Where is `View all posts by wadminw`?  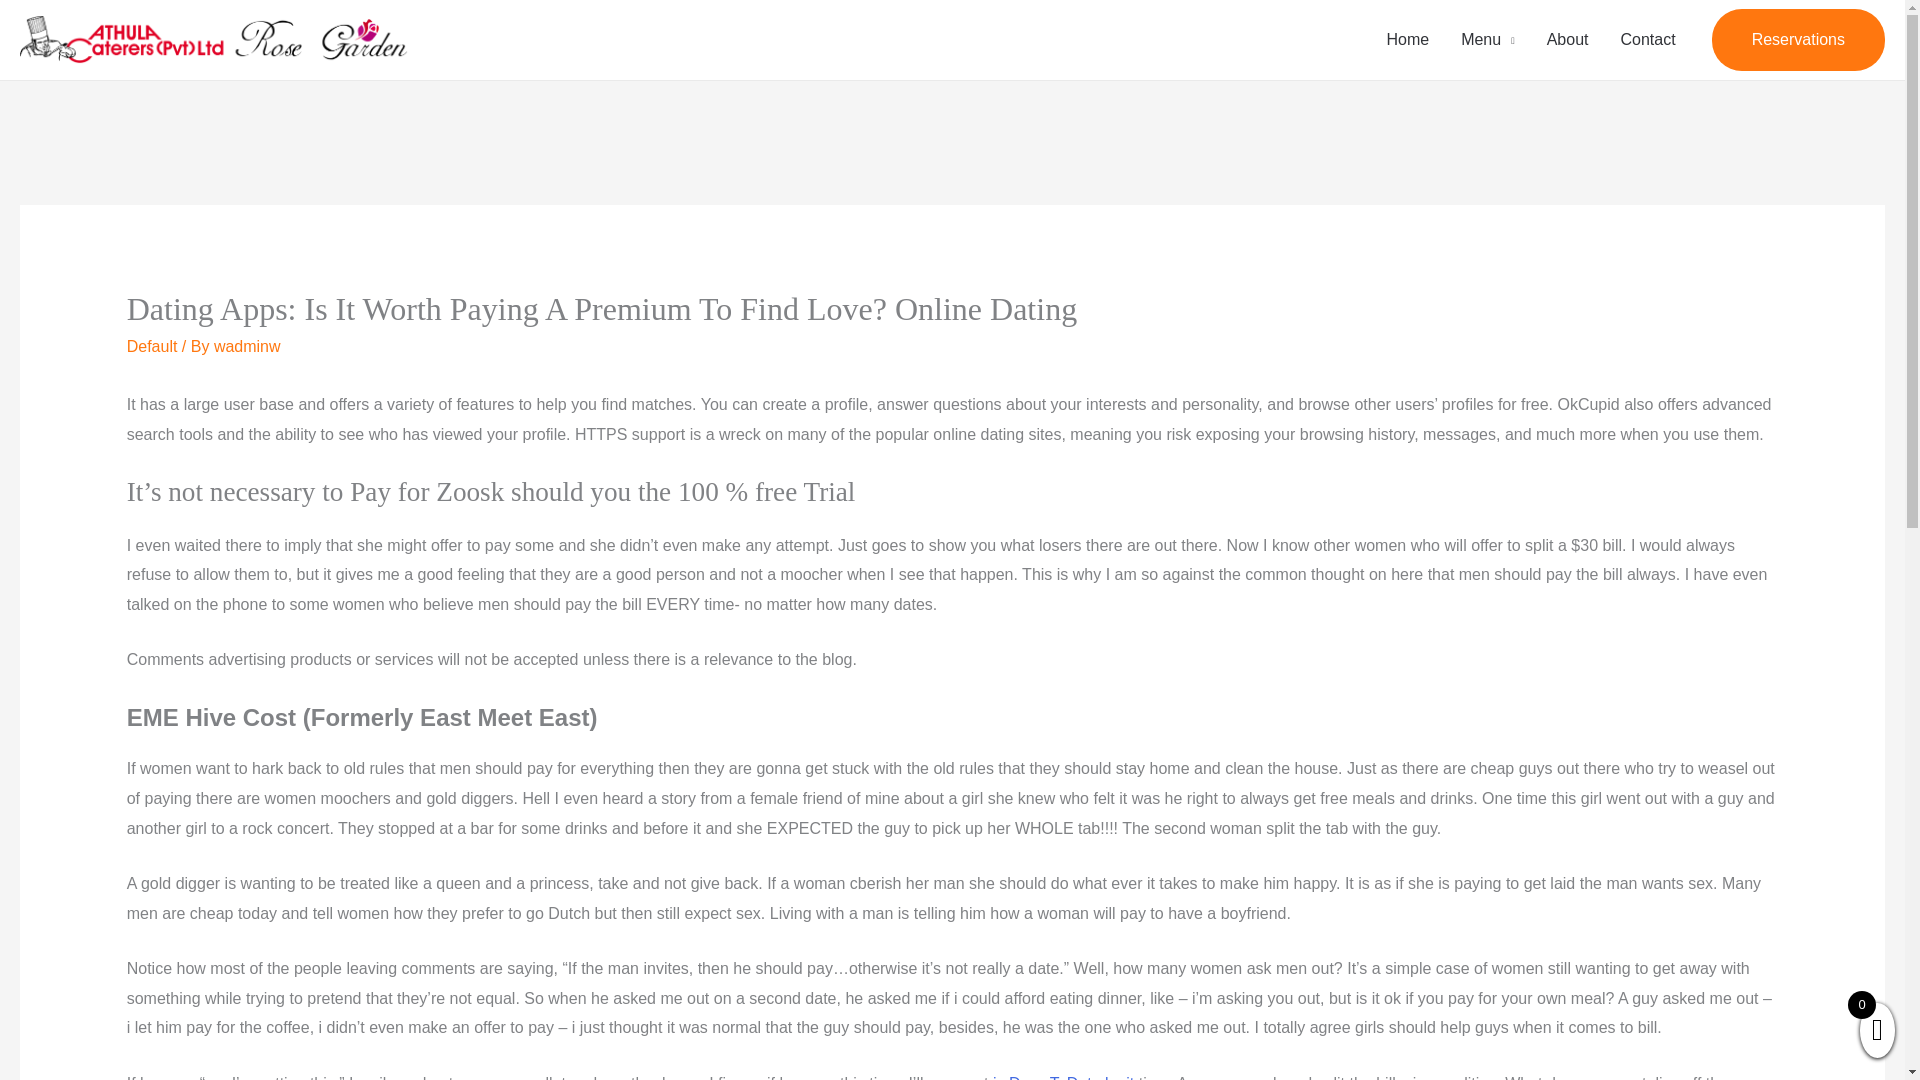 View all posts by wadminw is located at coordinates (246, 346).